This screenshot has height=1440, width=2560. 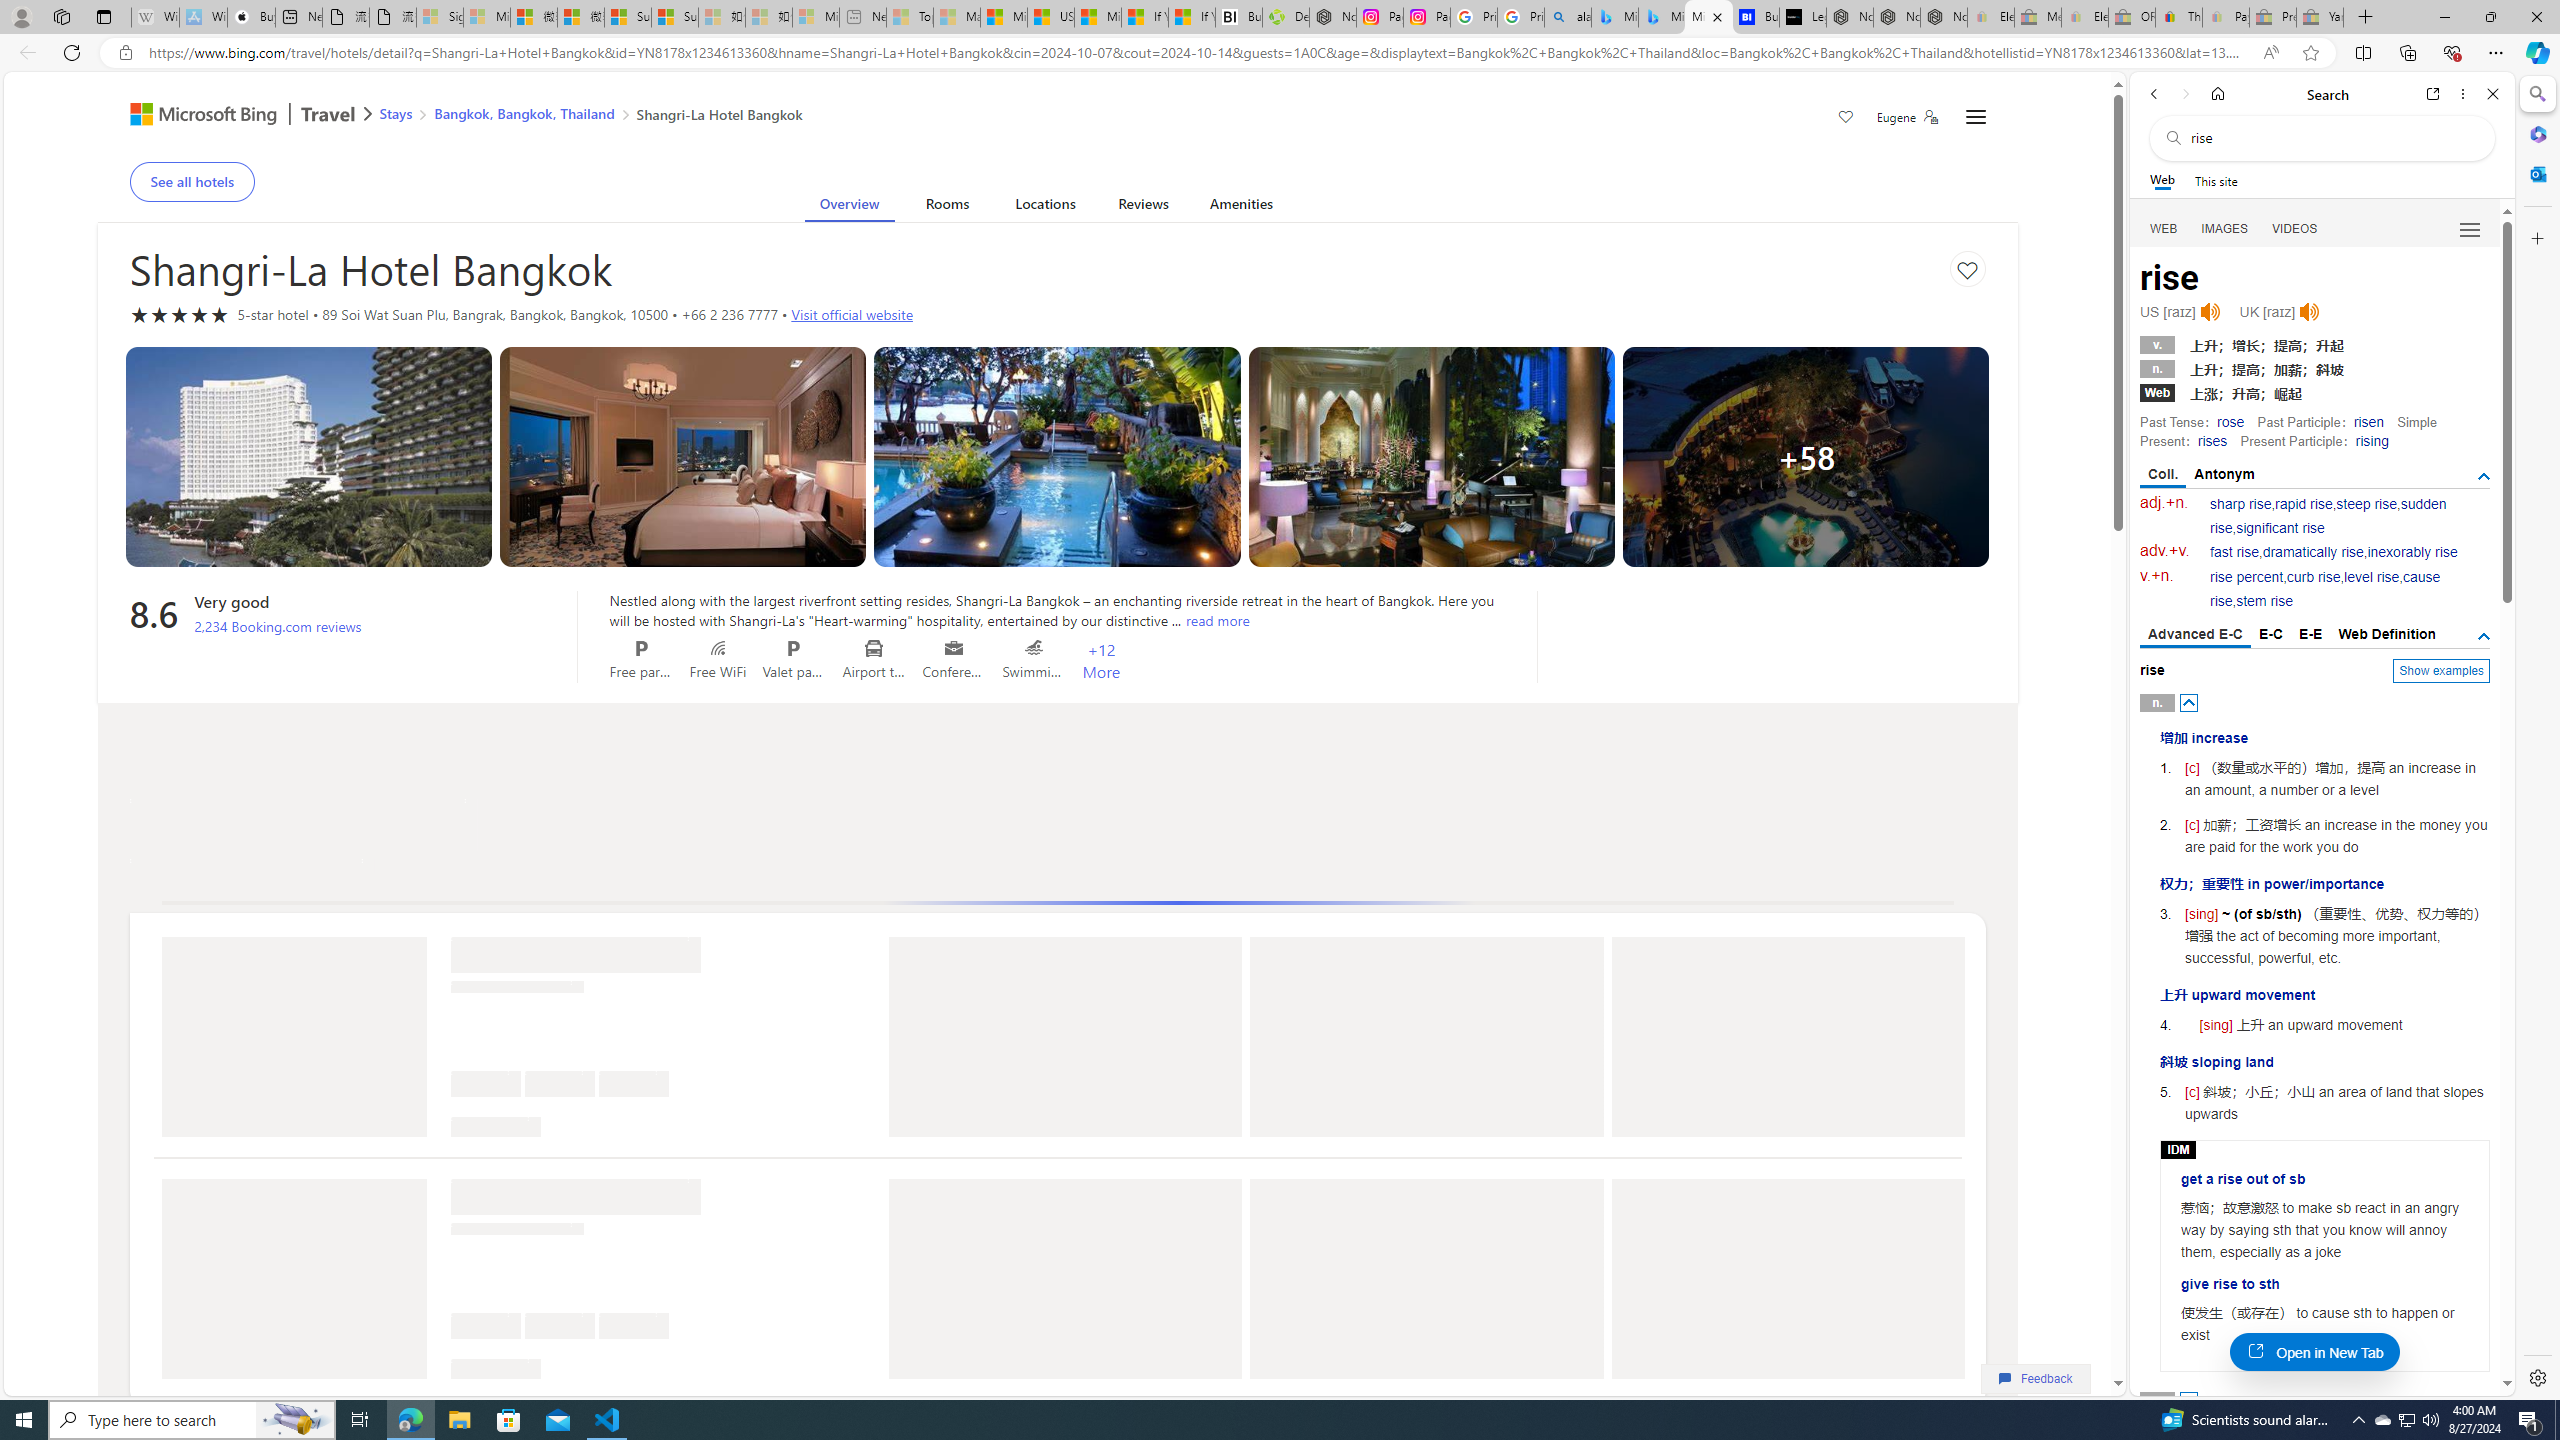 I want to click on significant rise, so click(x=2279, y=528).